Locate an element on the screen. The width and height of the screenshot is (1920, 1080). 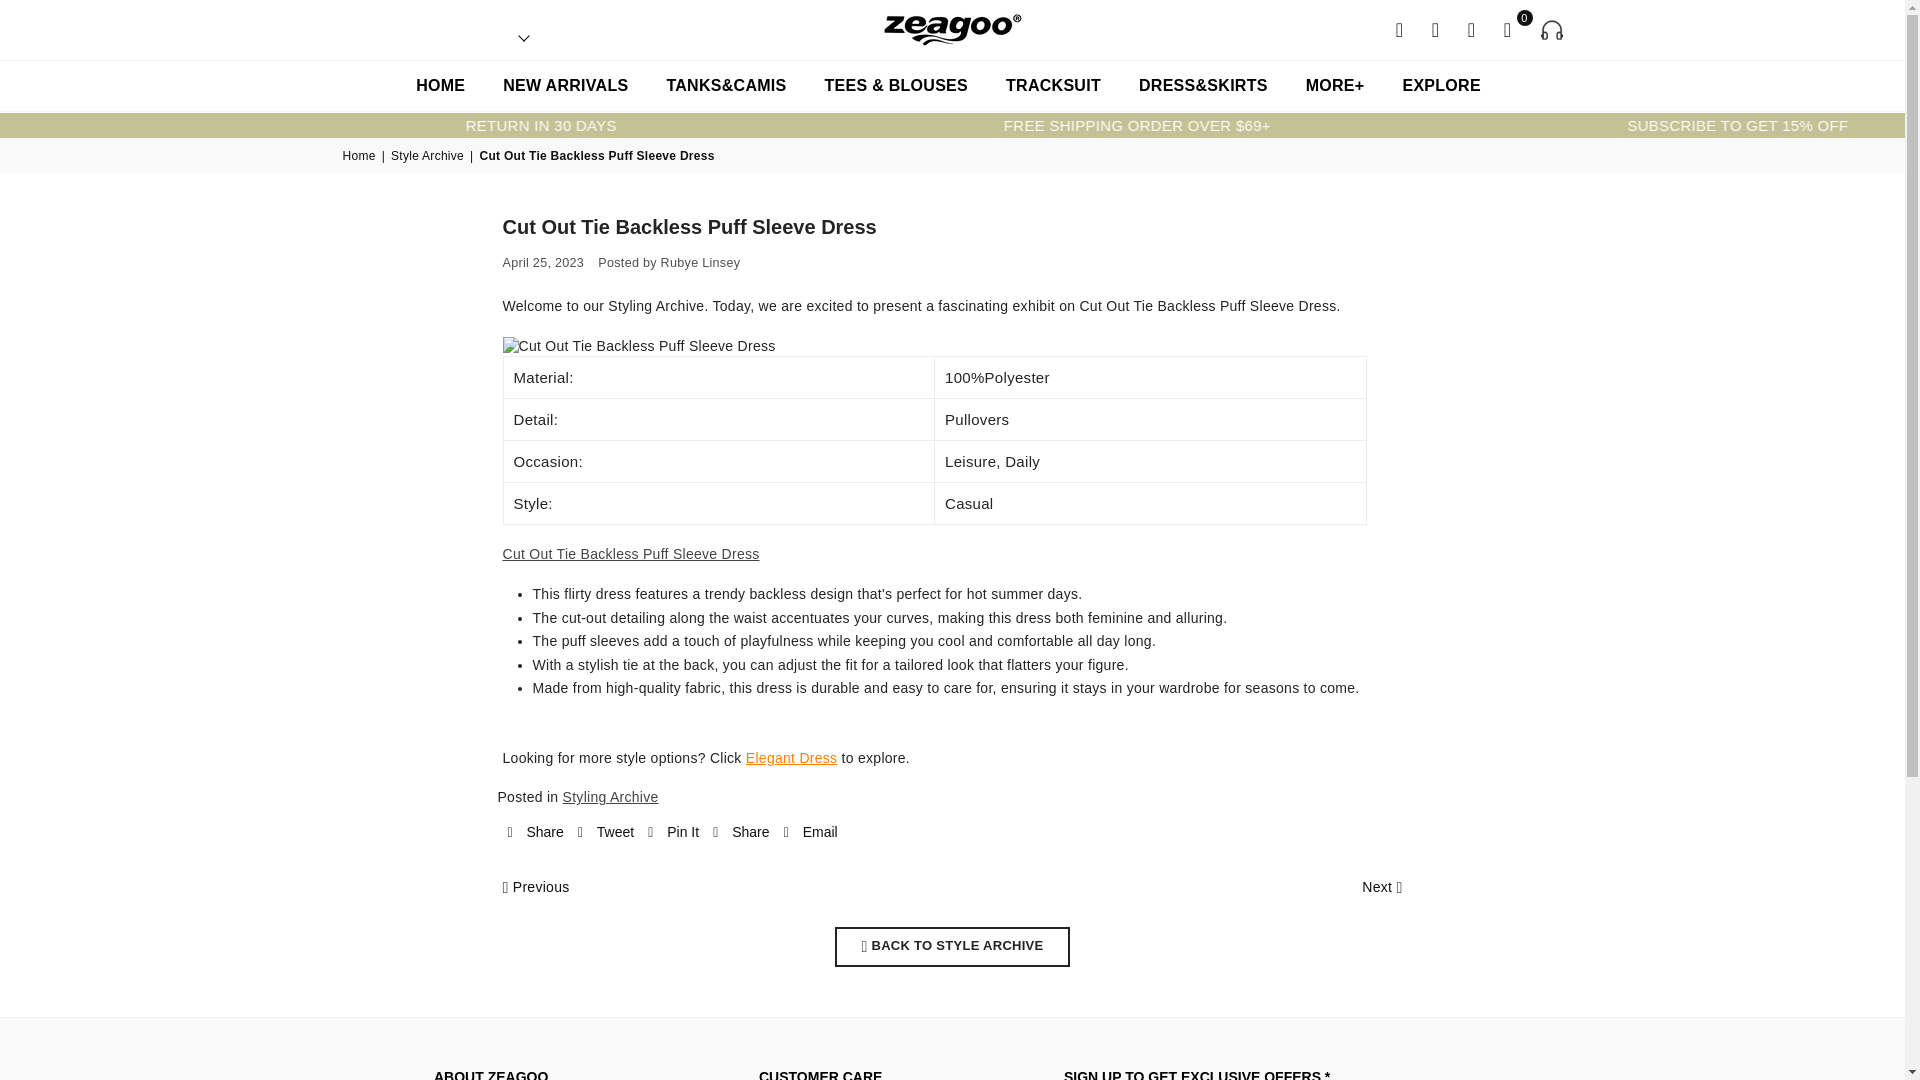
Cut Out Tie Backless Puff Sleeve Dress is located at coordinates (630, 554).